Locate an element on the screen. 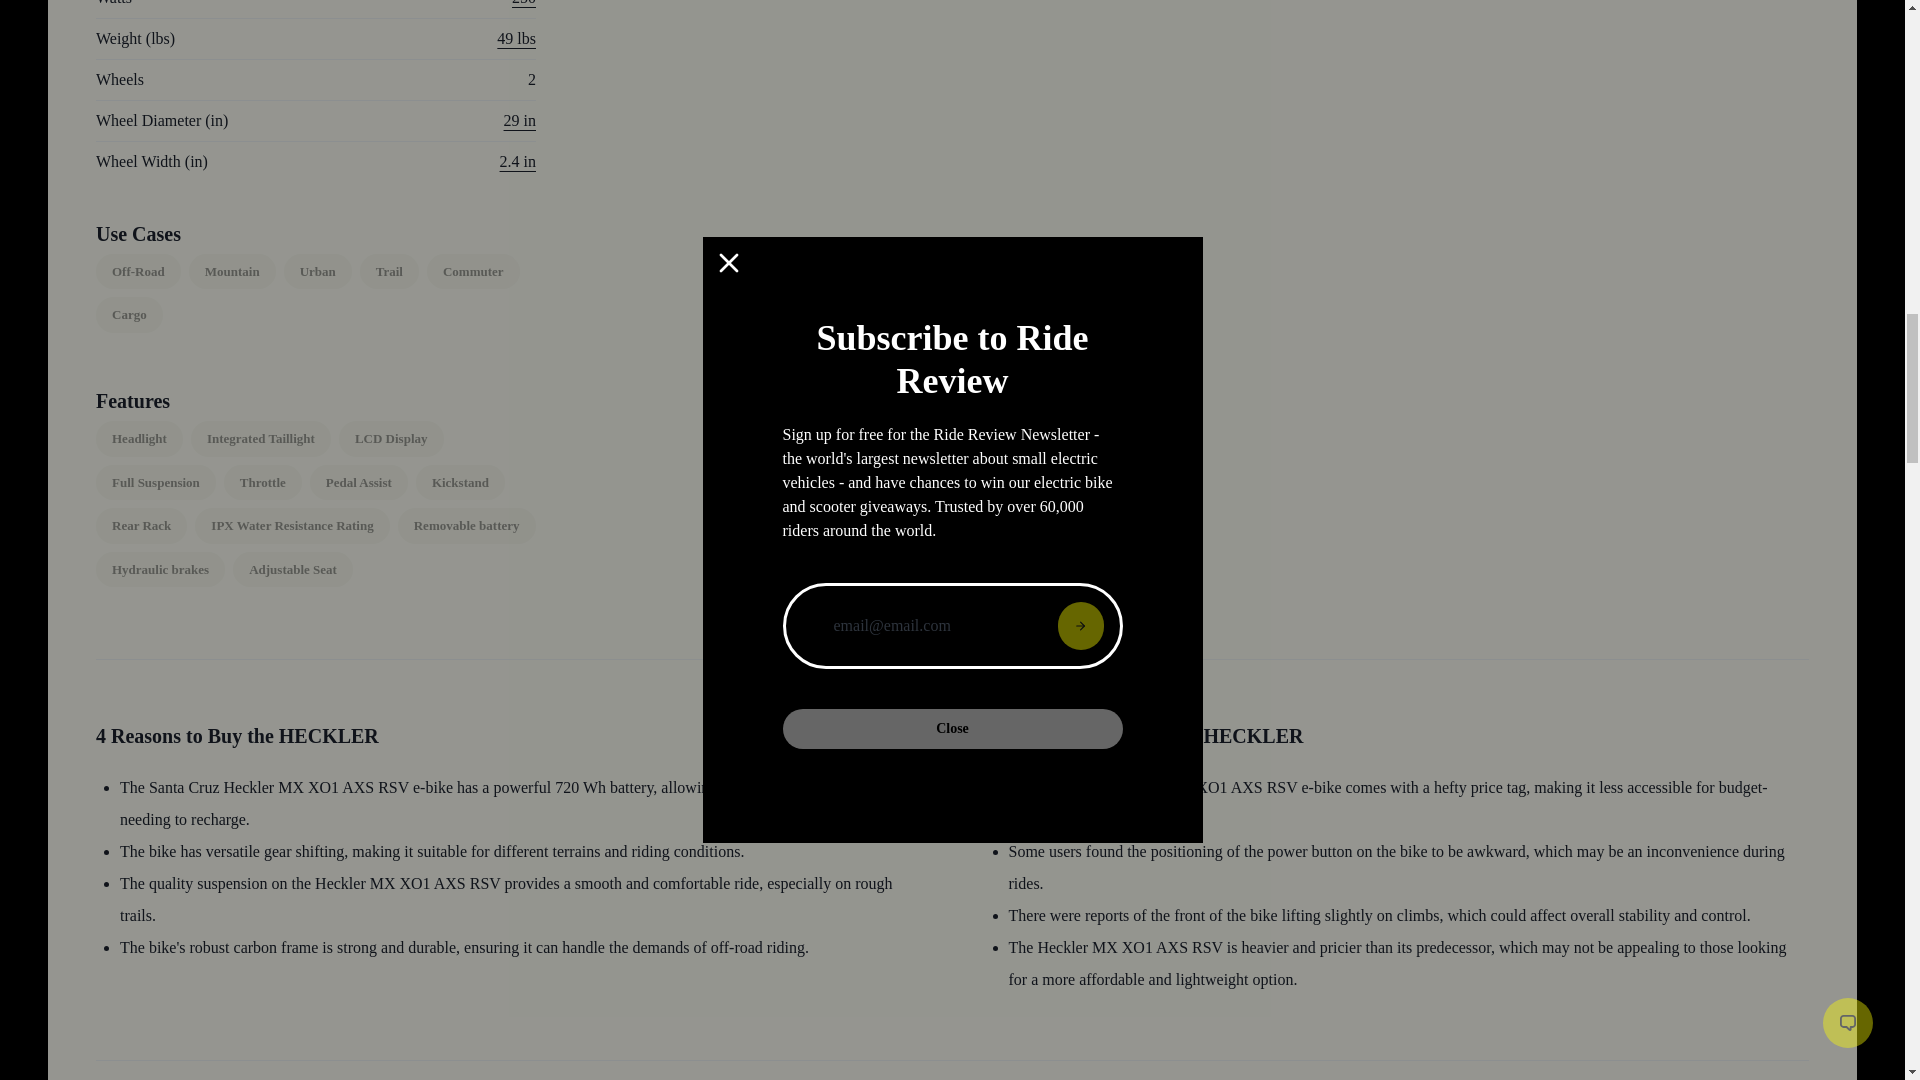  49 lbs is located at coordinates (516, 38).